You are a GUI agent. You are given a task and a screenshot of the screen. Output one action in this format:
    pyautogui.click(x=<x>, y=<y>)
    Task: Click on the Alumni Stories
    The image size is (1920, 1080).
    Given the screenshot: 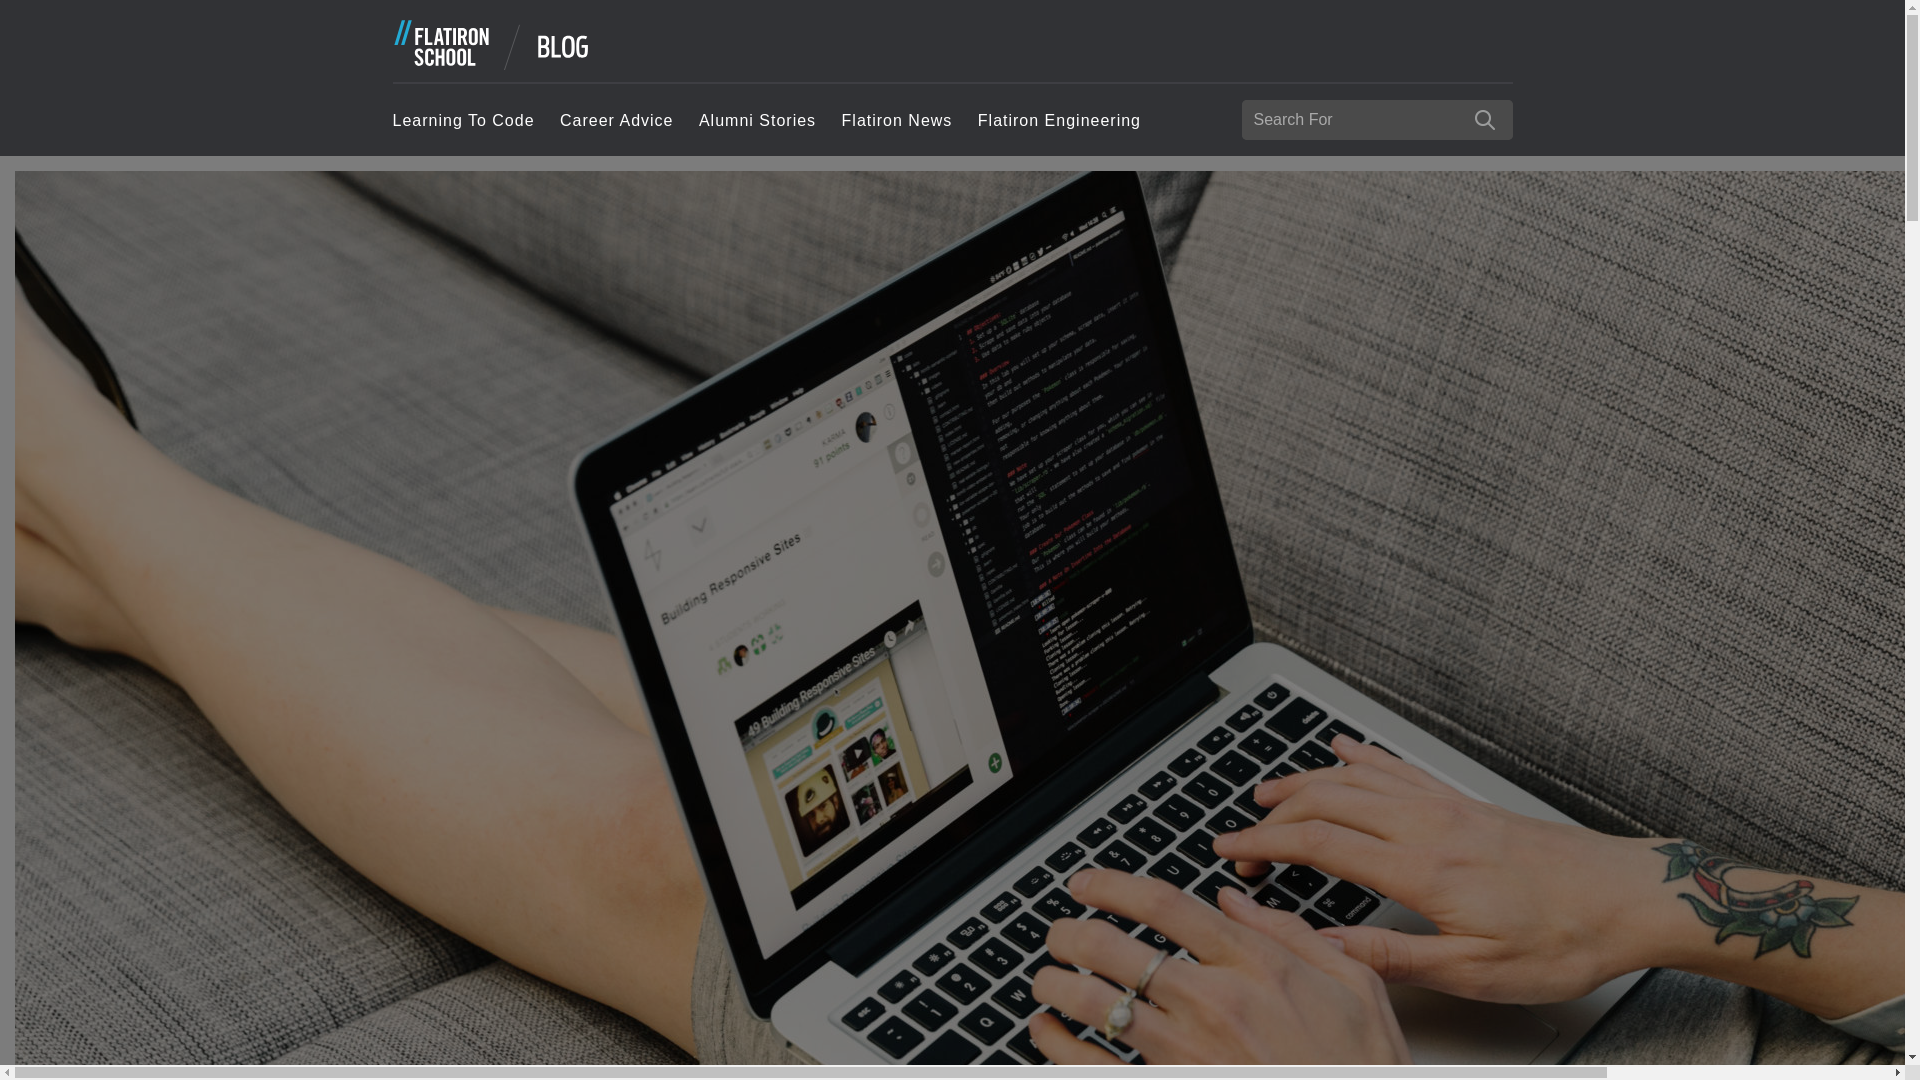 What is the action you would take?
    pyautogui.click(x=757, y=120)
    